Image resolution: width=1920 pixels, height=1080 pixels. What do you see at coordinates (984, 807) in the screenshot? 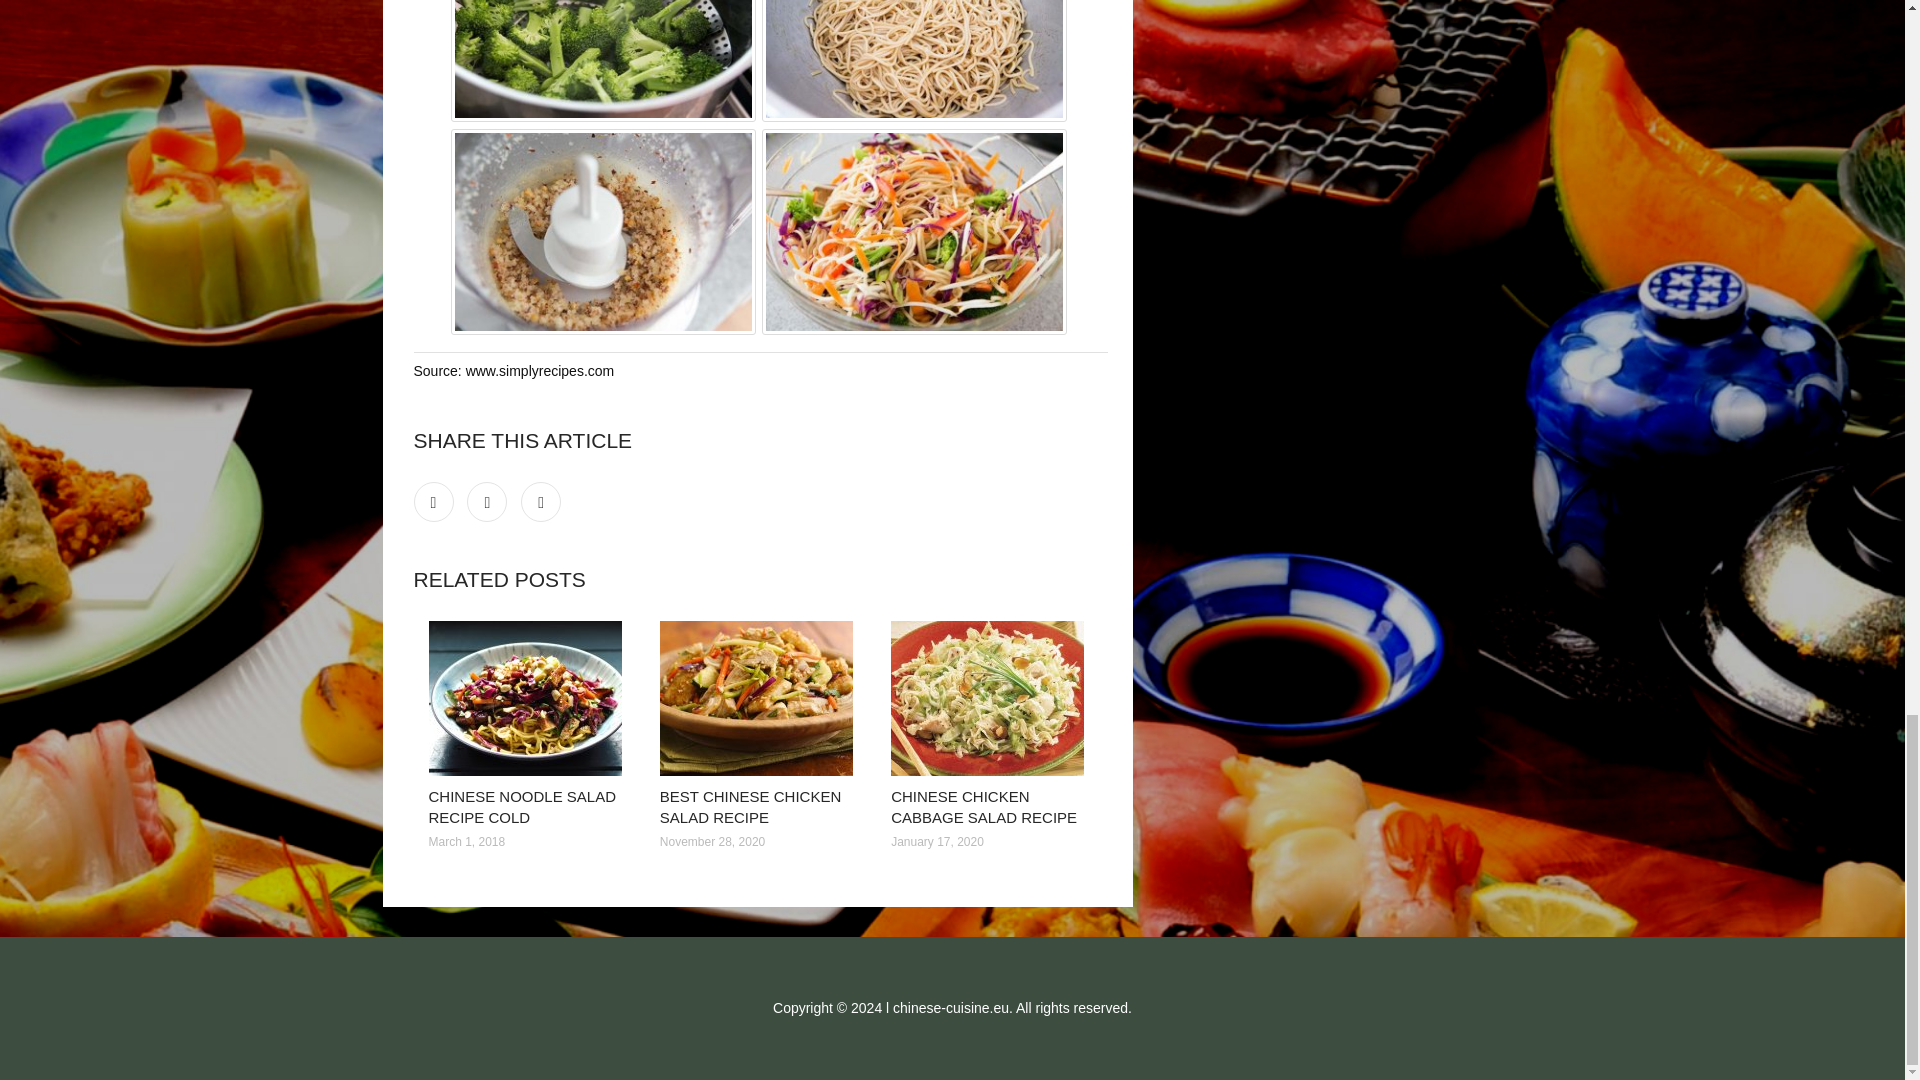
I see `CHINESE CHICKEN CABBAGE SALAD RECIPE` at bounding box center [984, 807].